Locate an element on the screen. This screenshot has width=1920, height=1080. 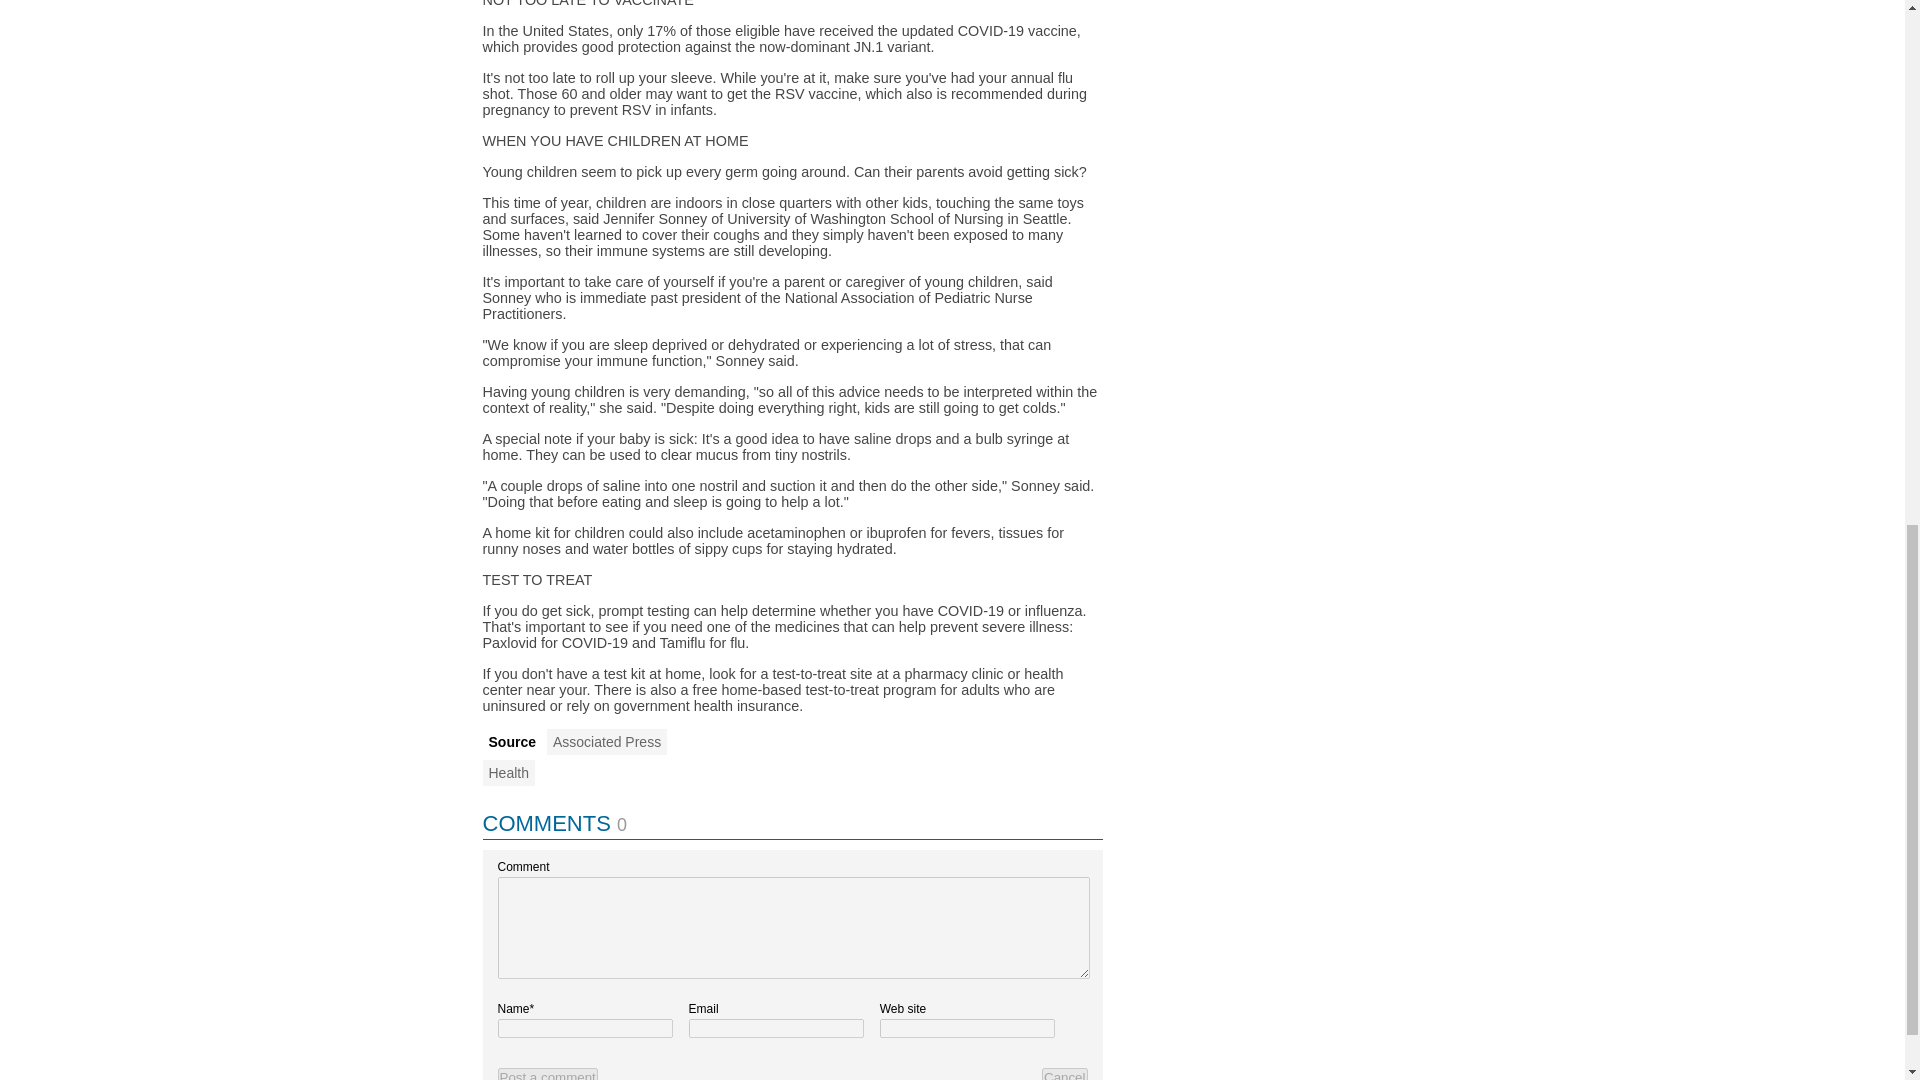
Post a comment is located at coordinates (547, 1074).